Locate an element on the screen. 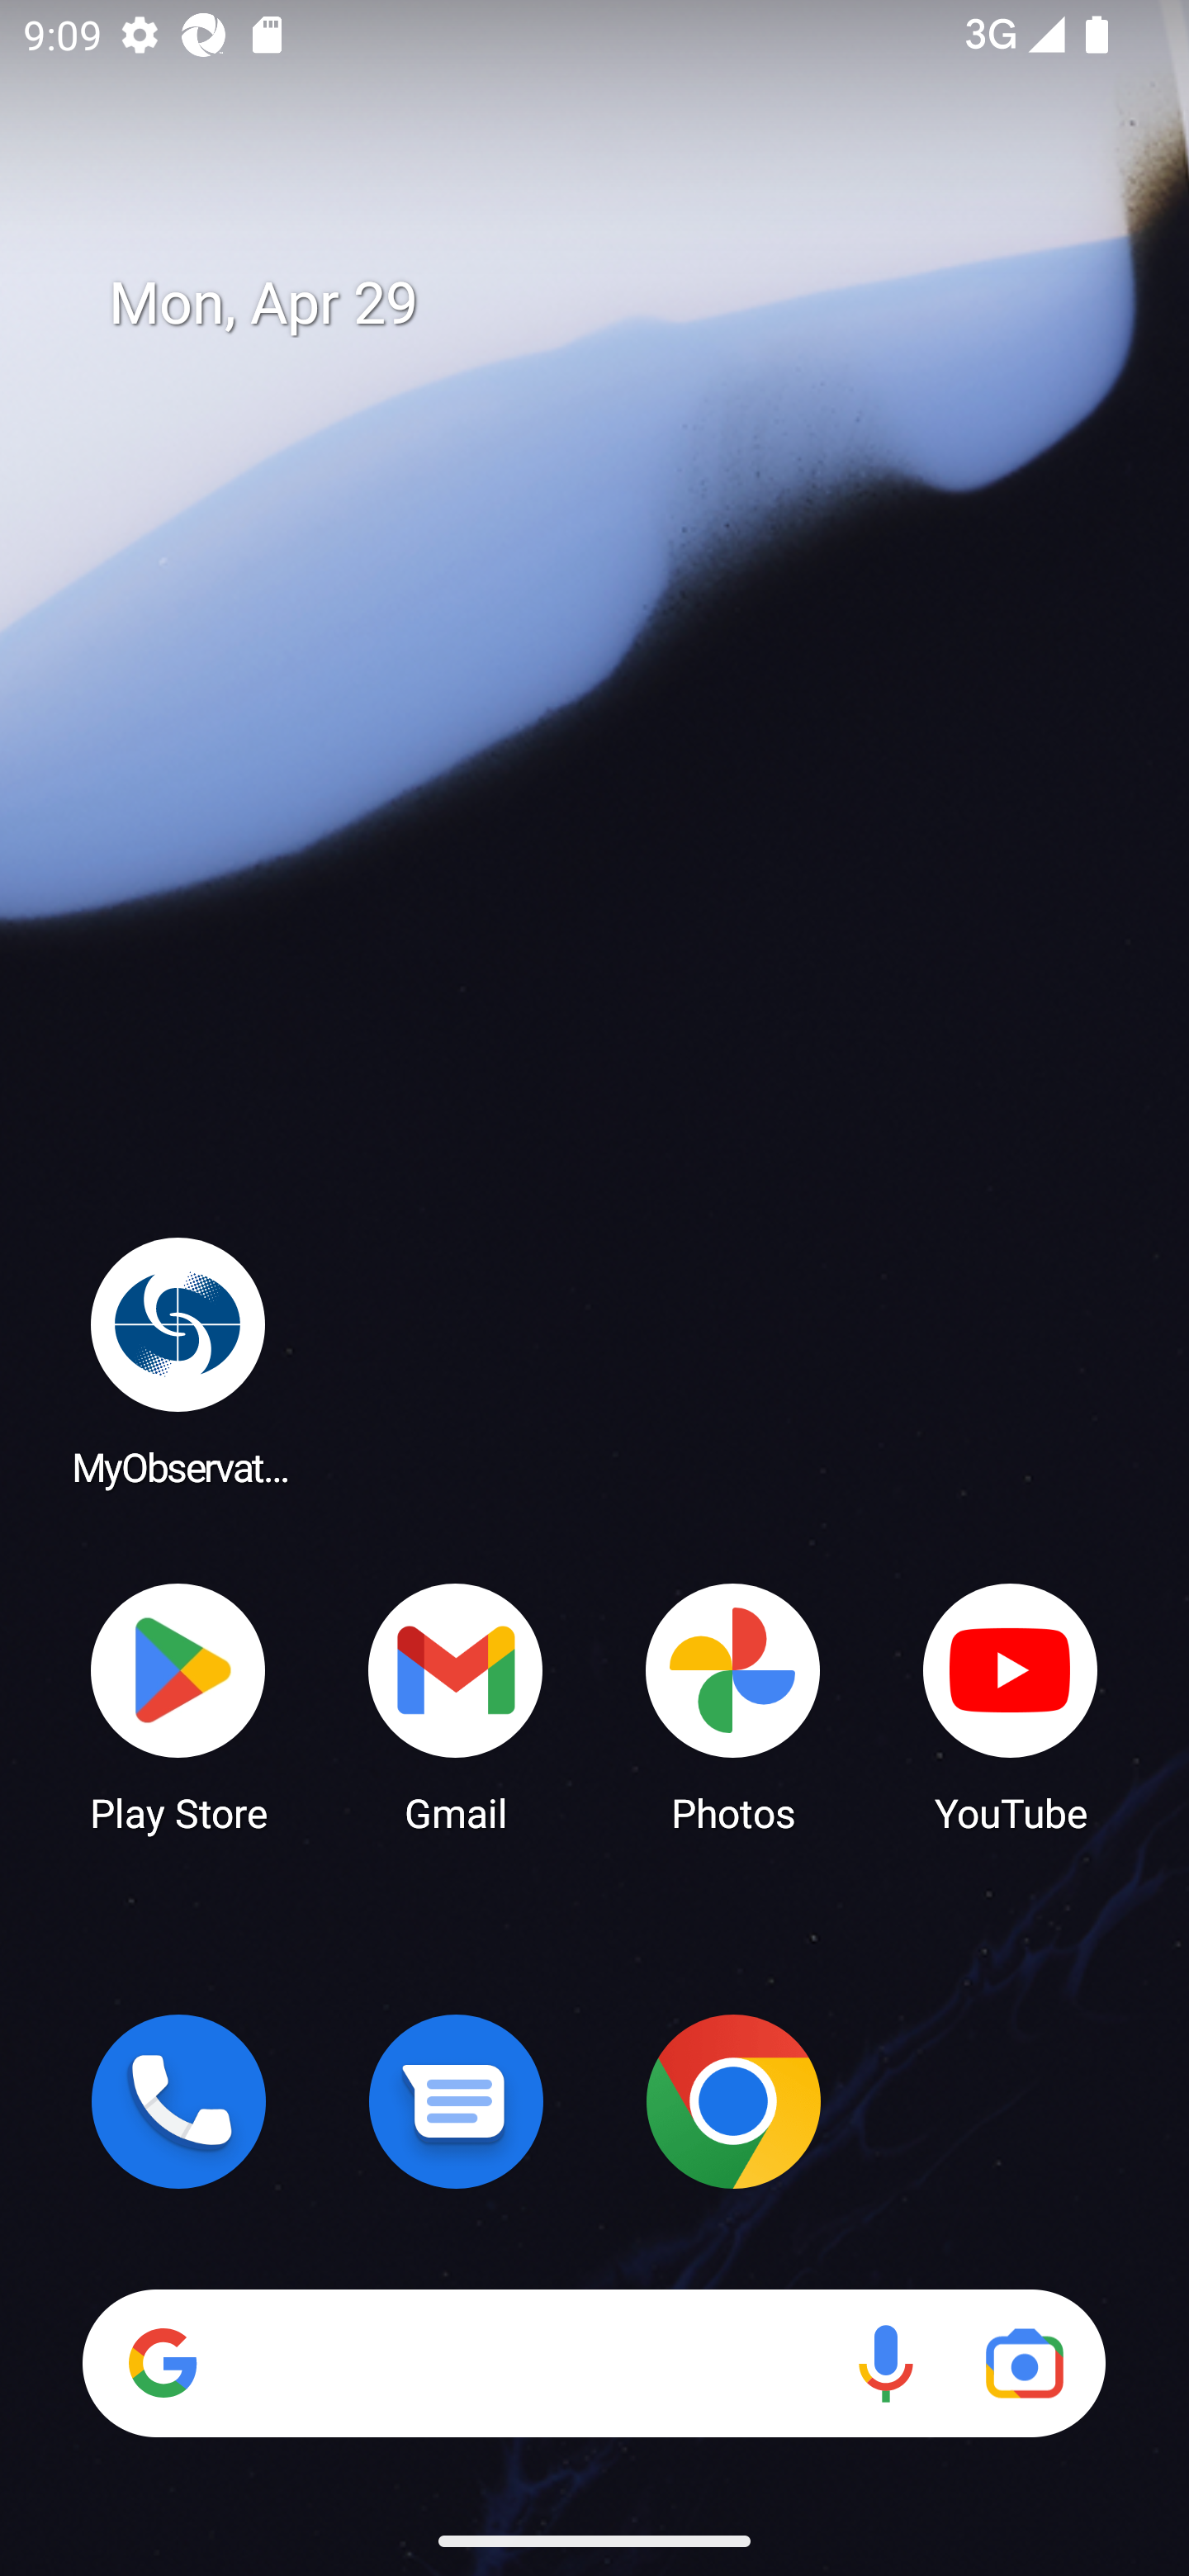 The image size is (1189, 2576). Photos is located at coordinates (733, 1706).